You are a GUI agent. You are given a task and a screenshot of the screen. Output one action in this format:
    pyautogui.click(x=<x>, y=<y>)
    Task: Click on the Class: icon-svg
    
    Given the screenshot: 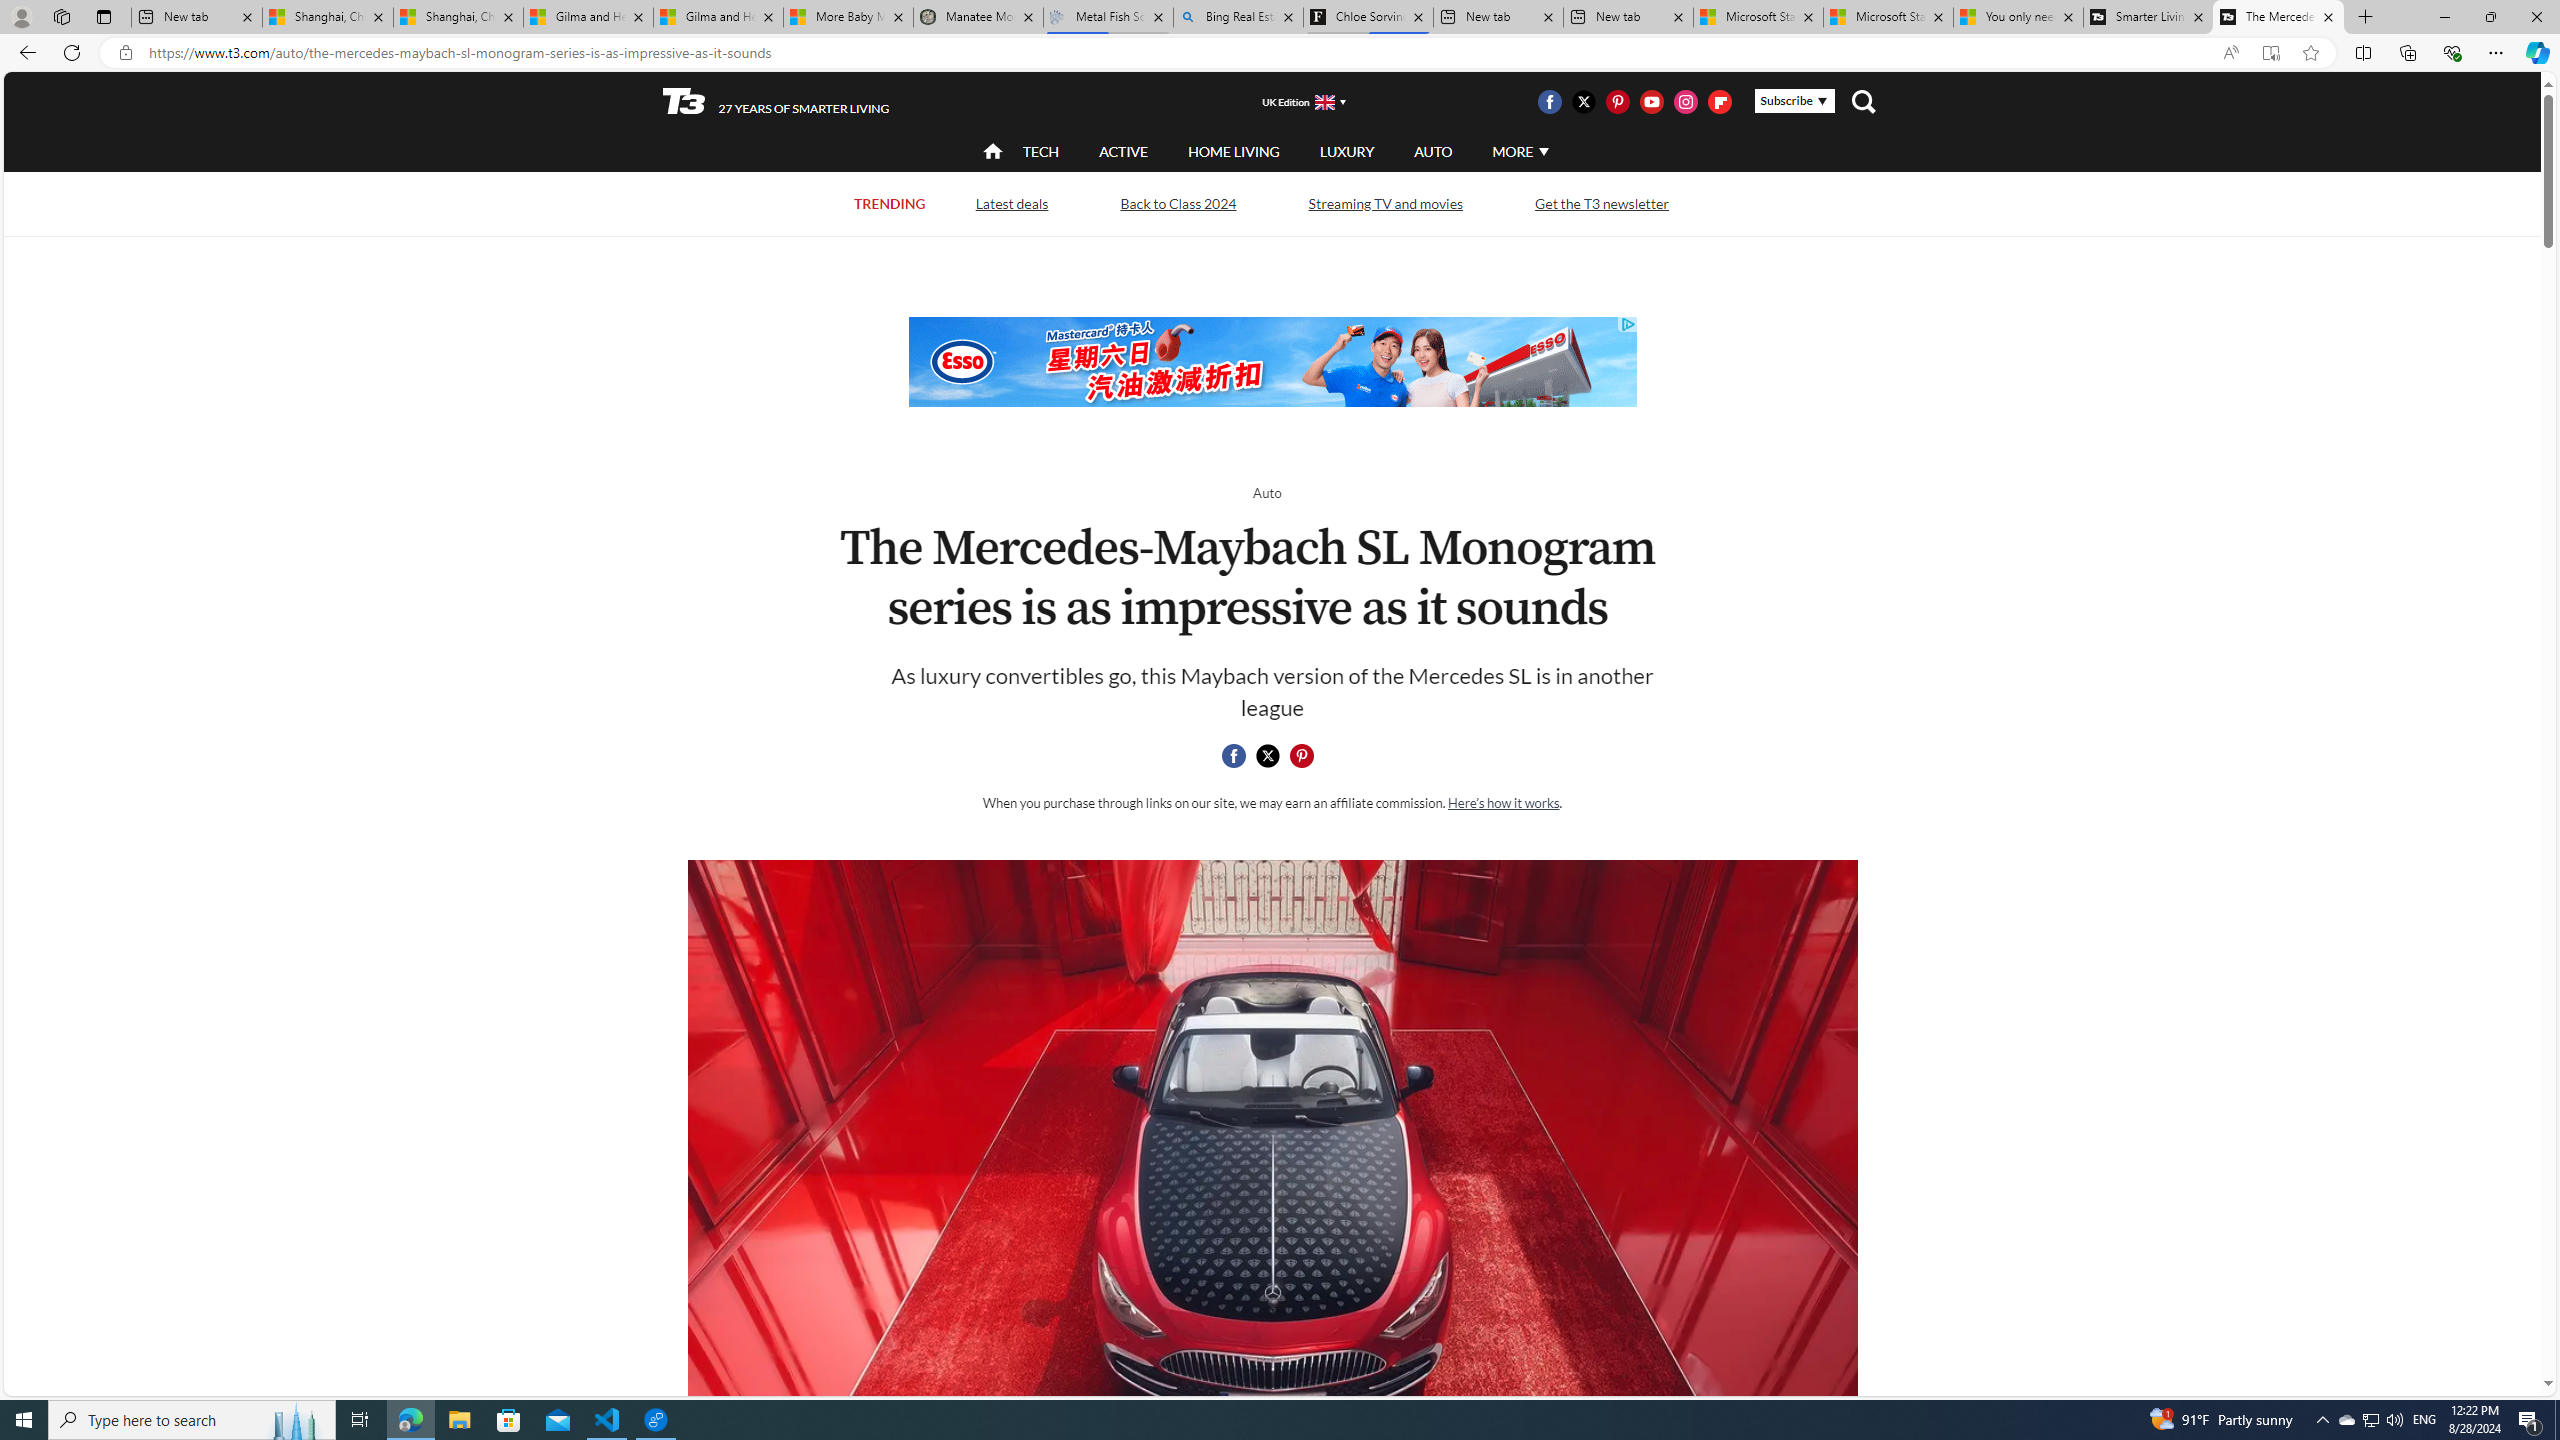 What is the action you would take?
    pyautogui.click(x=1302, y=756)
    